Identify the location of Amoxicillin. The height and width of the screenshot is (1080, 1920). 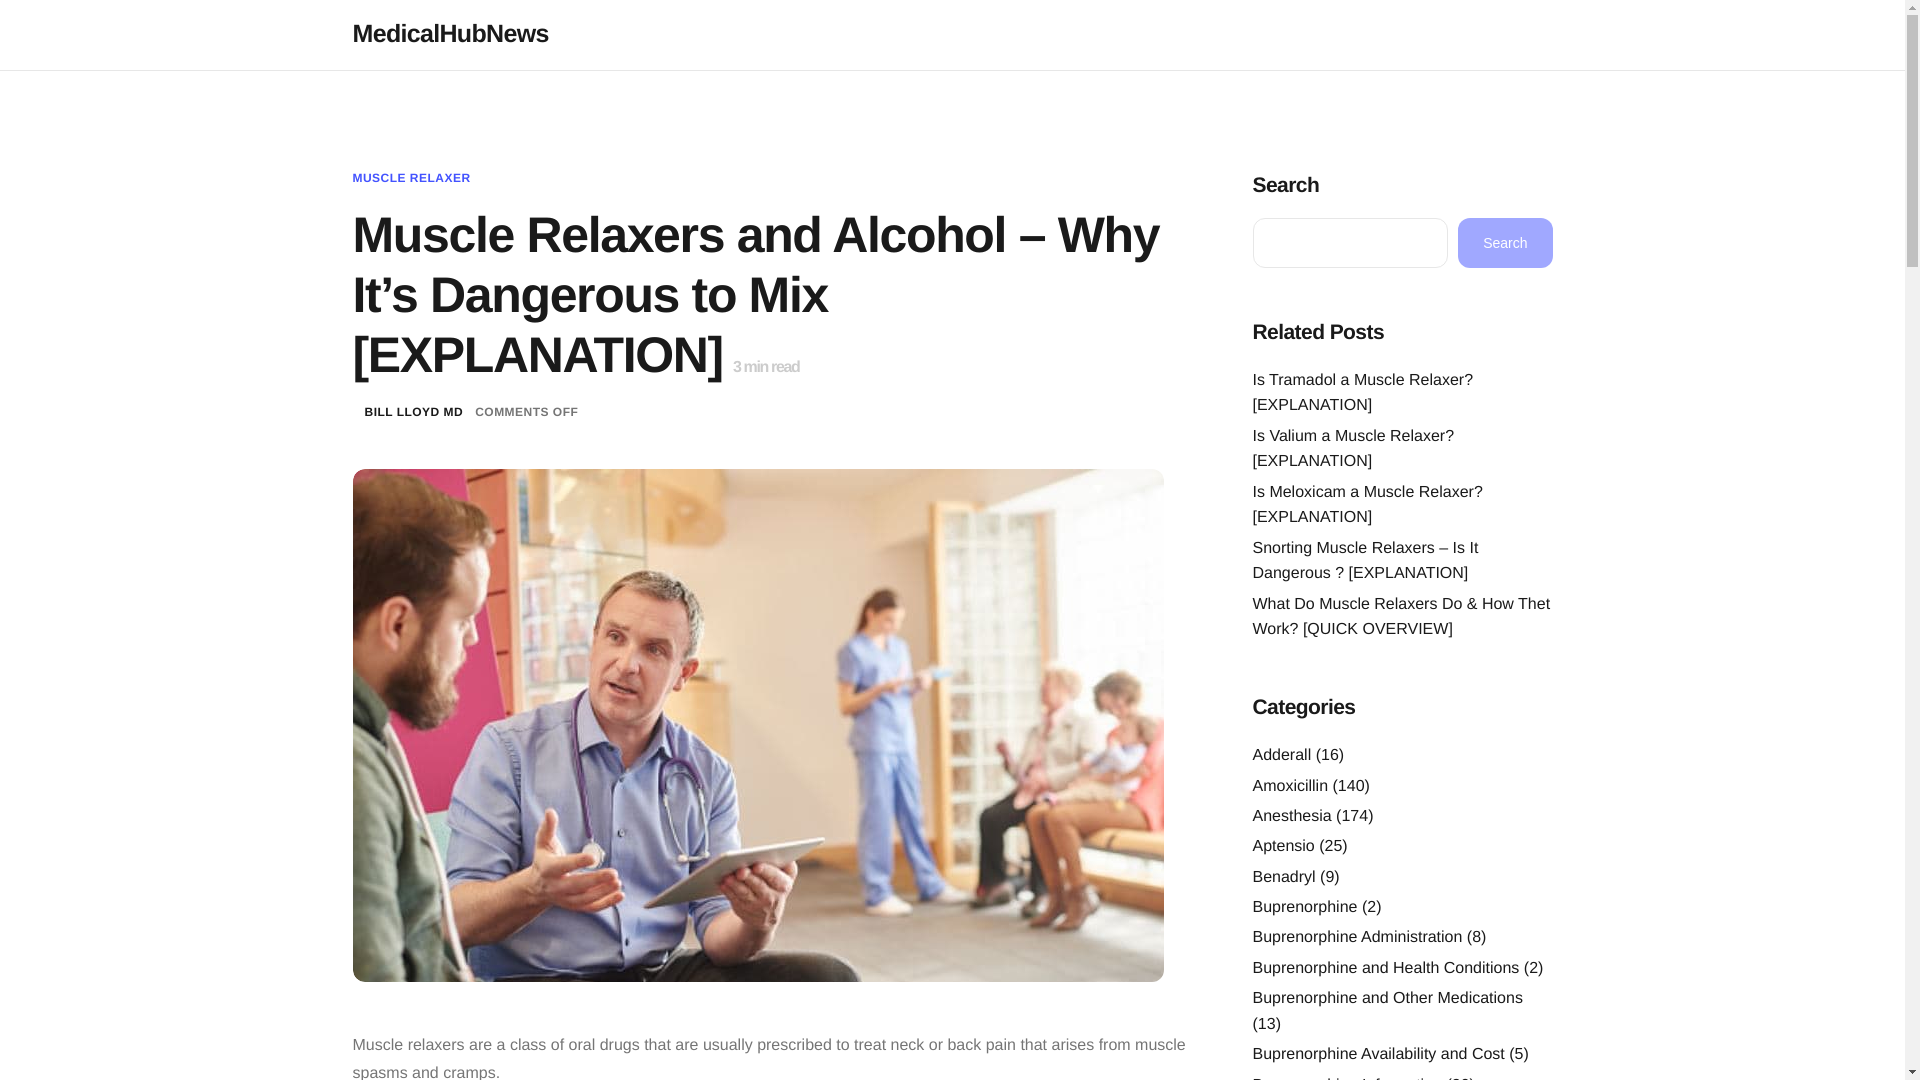
(1290, 786).